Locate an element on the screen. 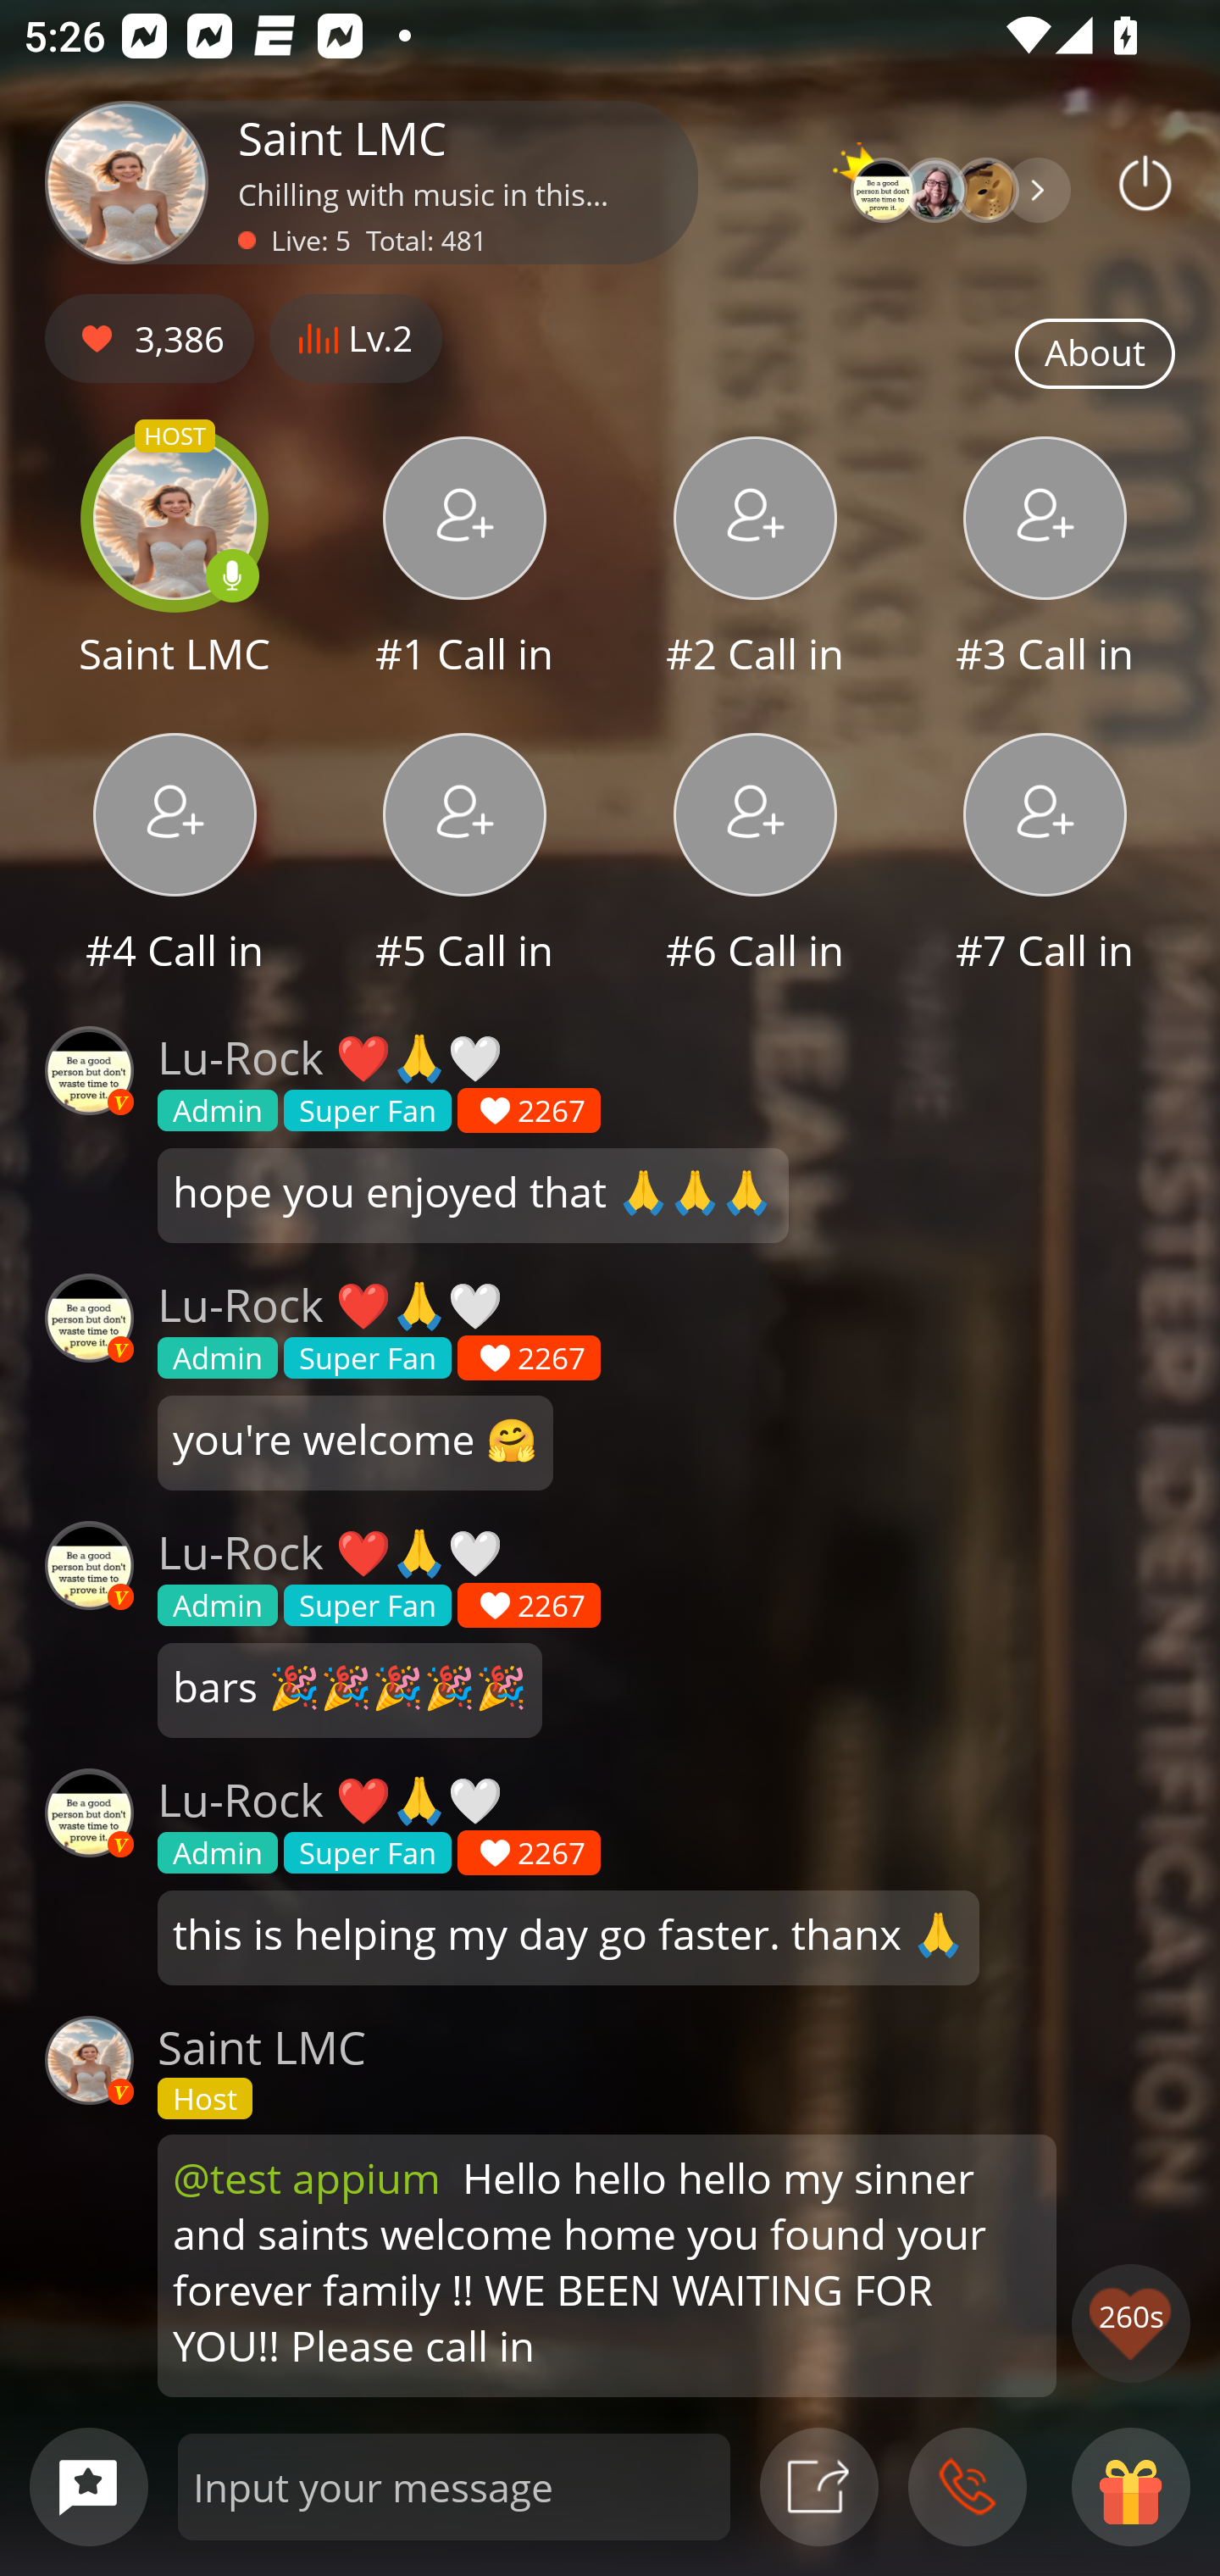  #7 Call in is located at coordinates (1045, 856).